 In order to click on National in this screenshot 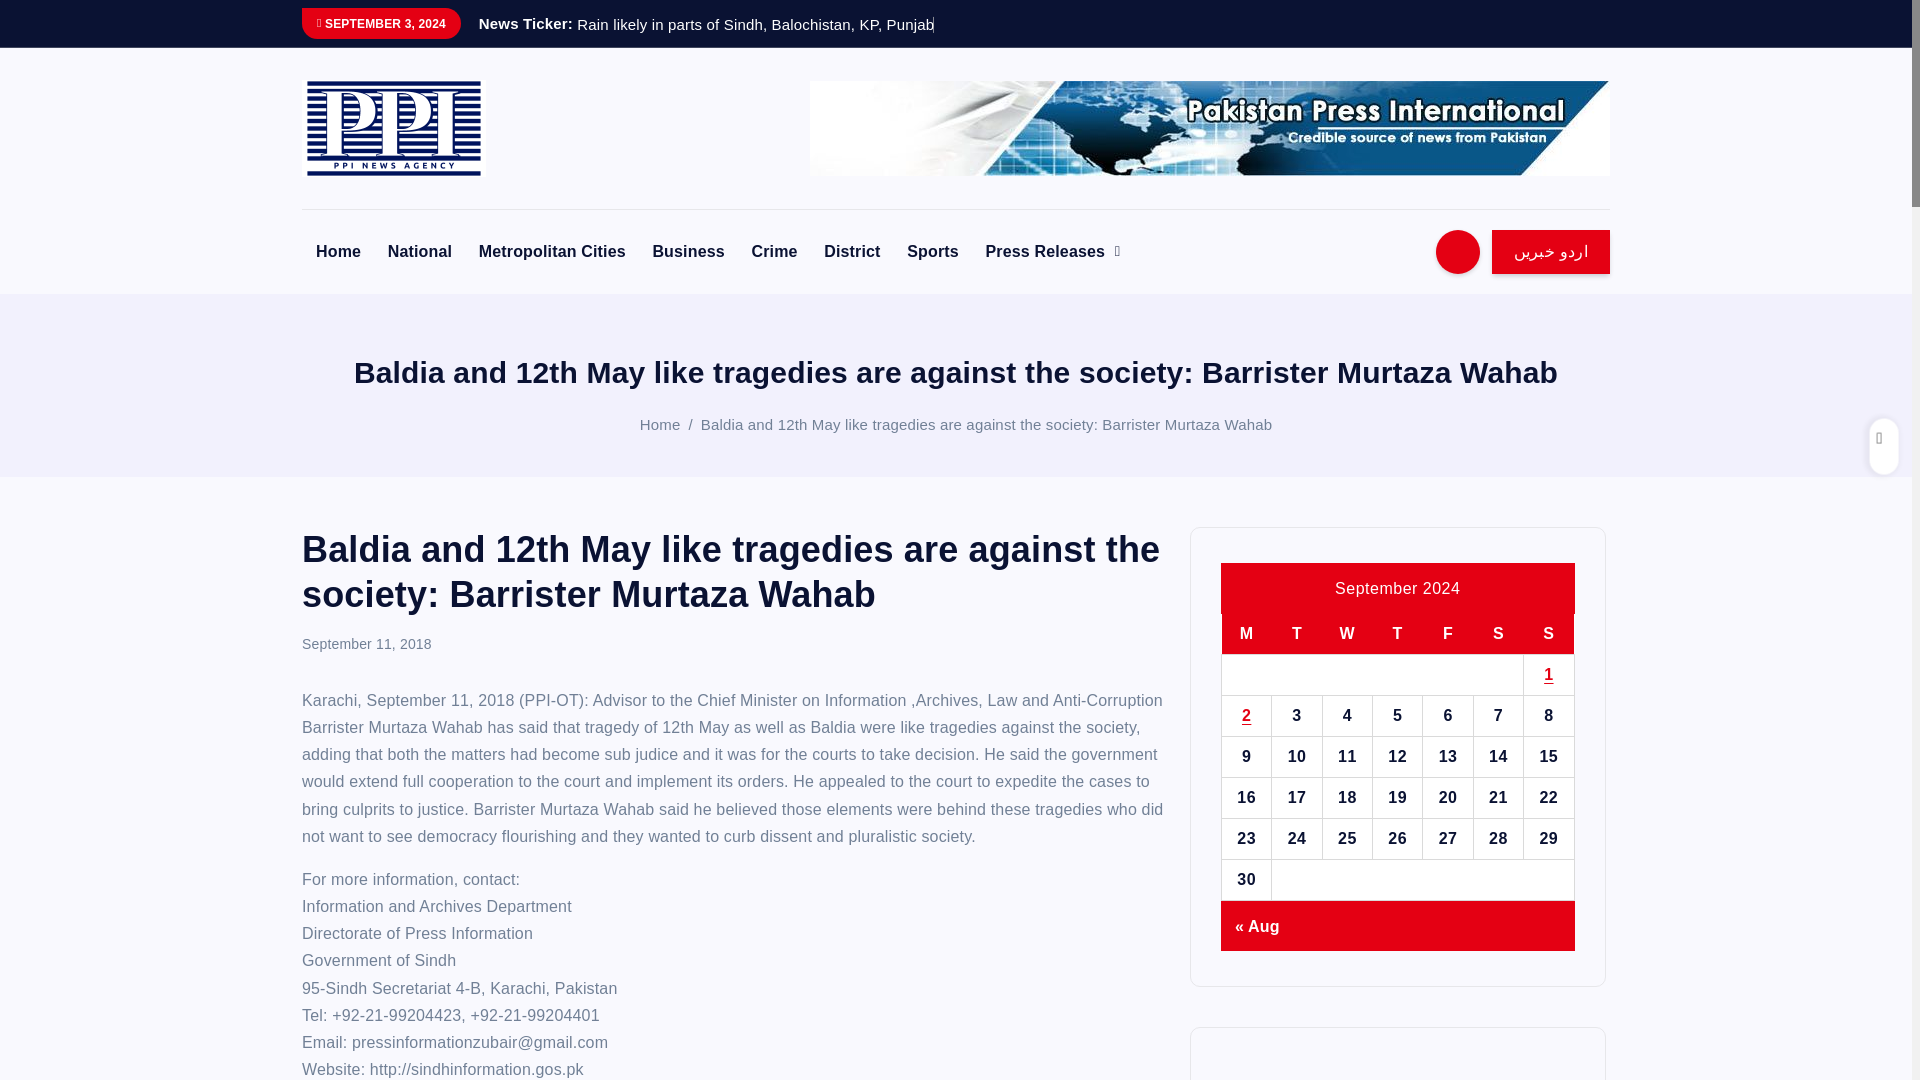, I will do `click(420, 252)`.